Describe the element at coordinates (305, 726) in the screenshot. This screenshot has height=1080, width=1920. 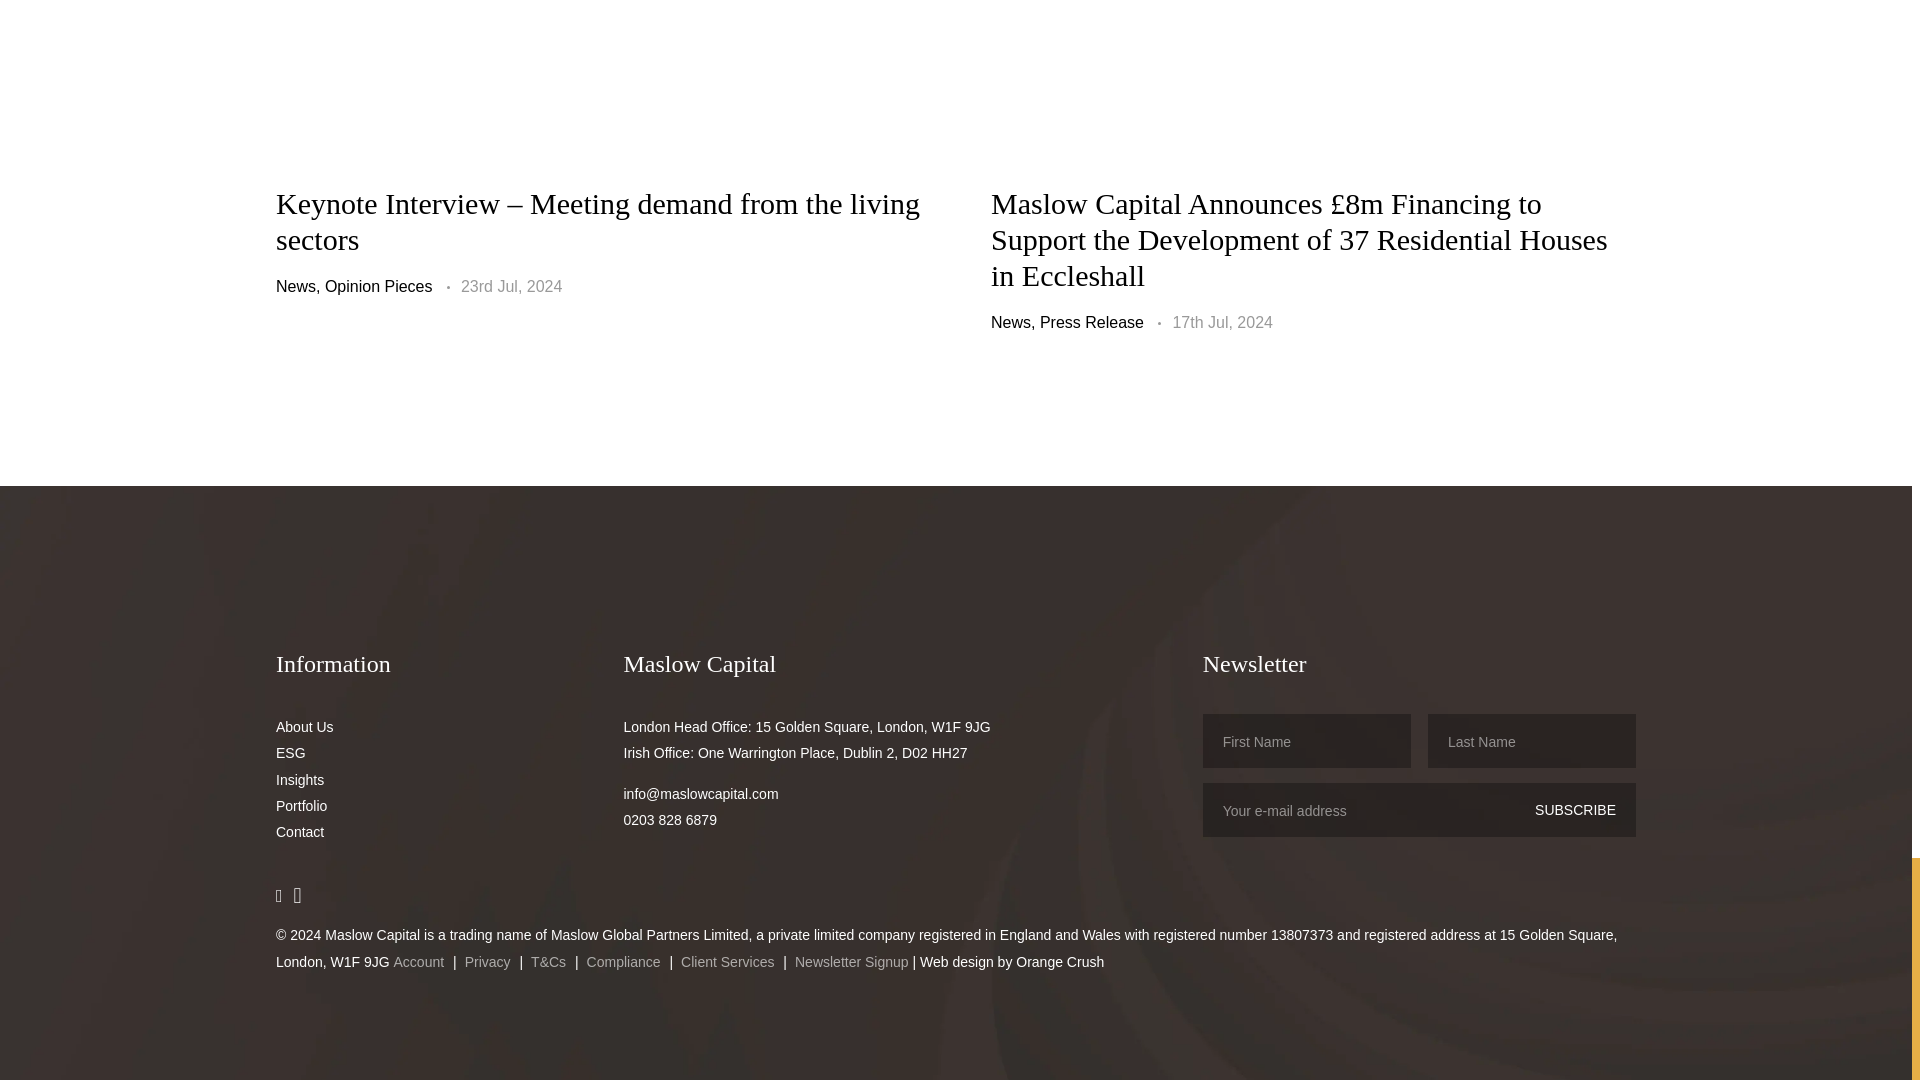
I see `About Us` at that location.